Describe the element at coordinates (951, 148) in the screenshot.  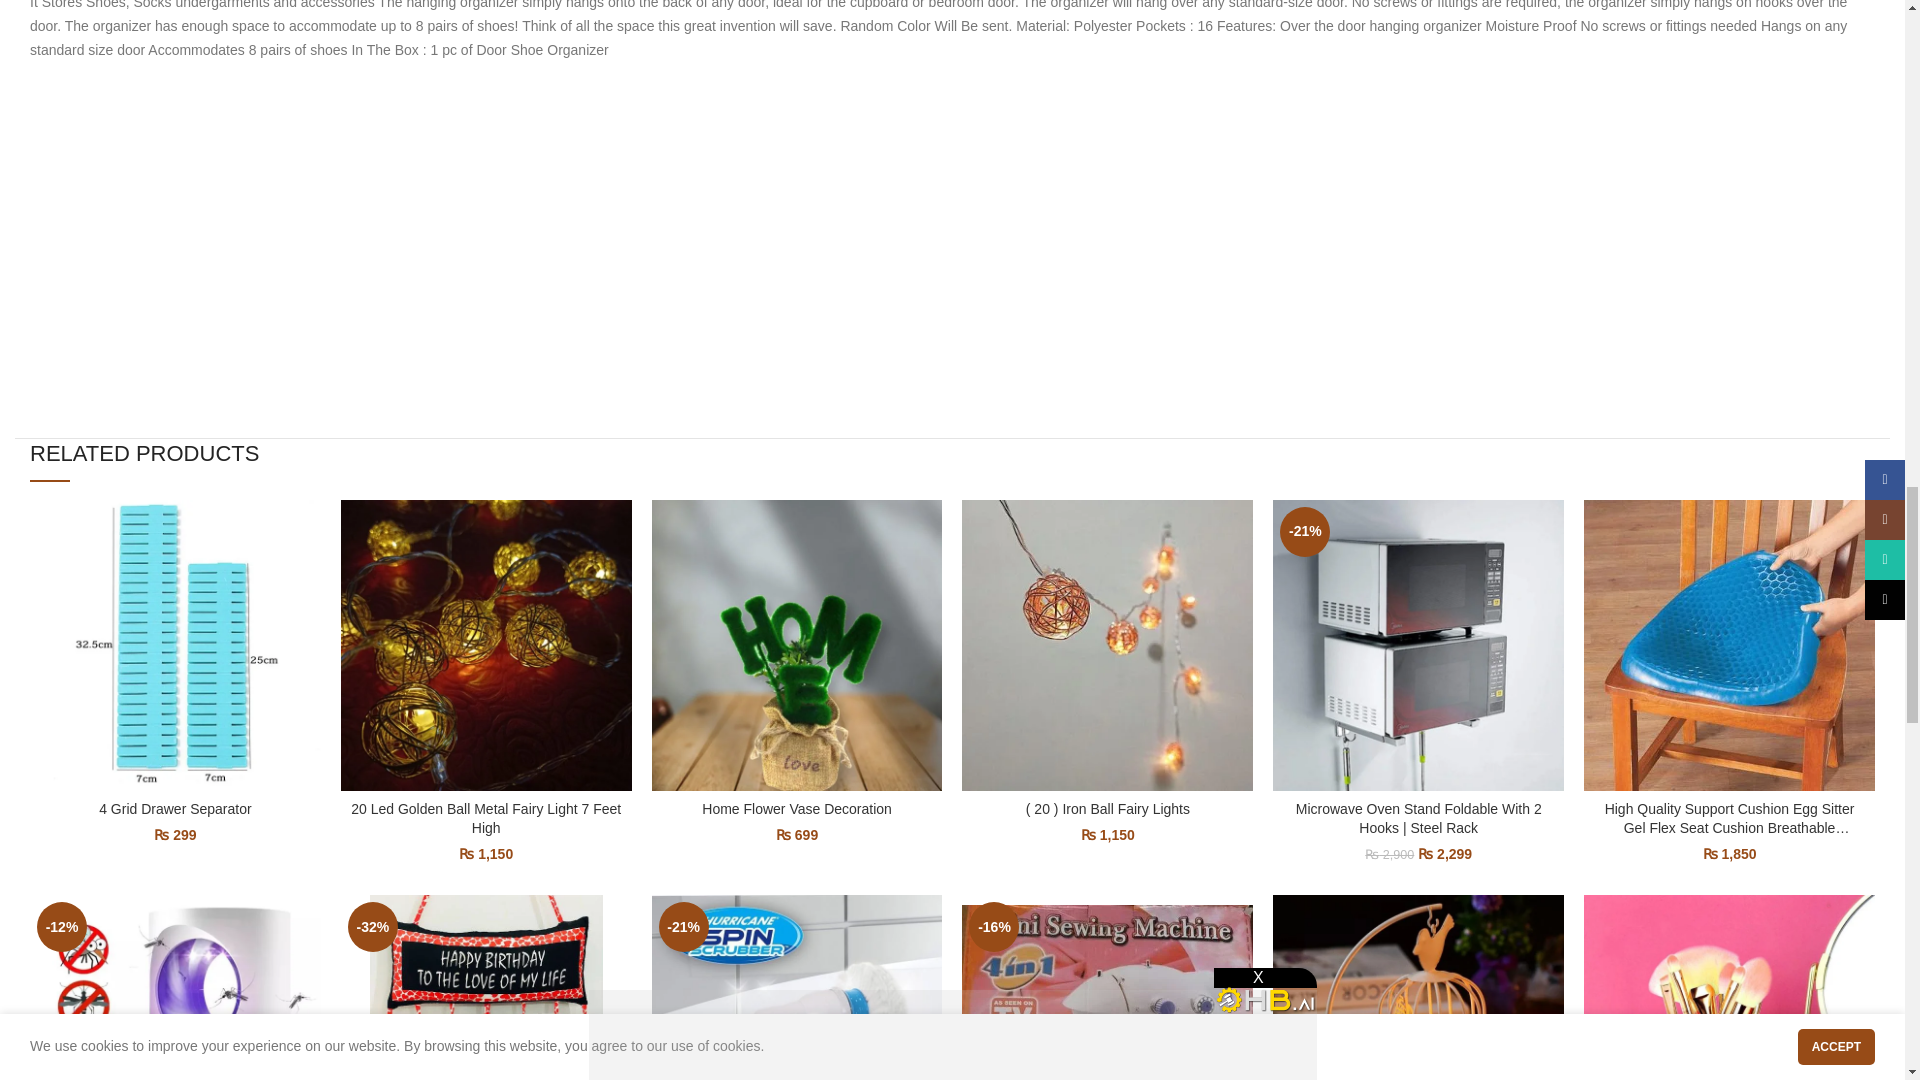
I see `3rd party ad content` at that location.